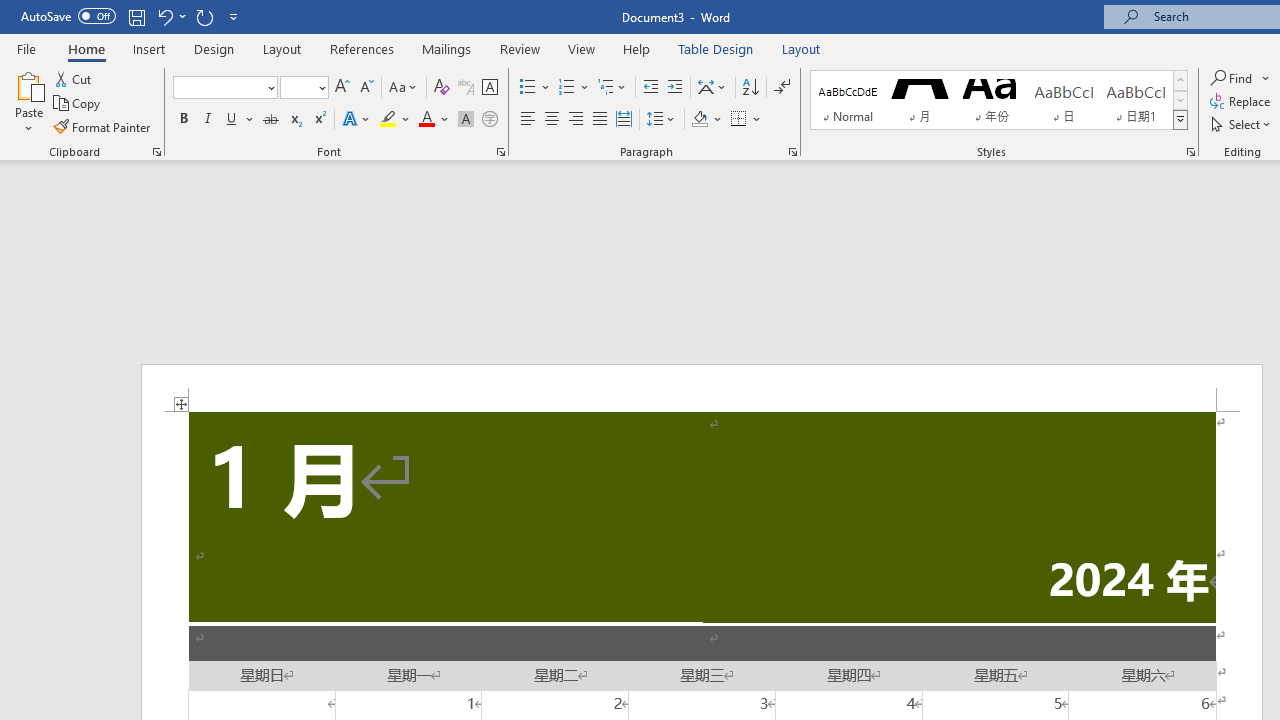  I want to click on Phonetic Guide..., so click(466, 88).